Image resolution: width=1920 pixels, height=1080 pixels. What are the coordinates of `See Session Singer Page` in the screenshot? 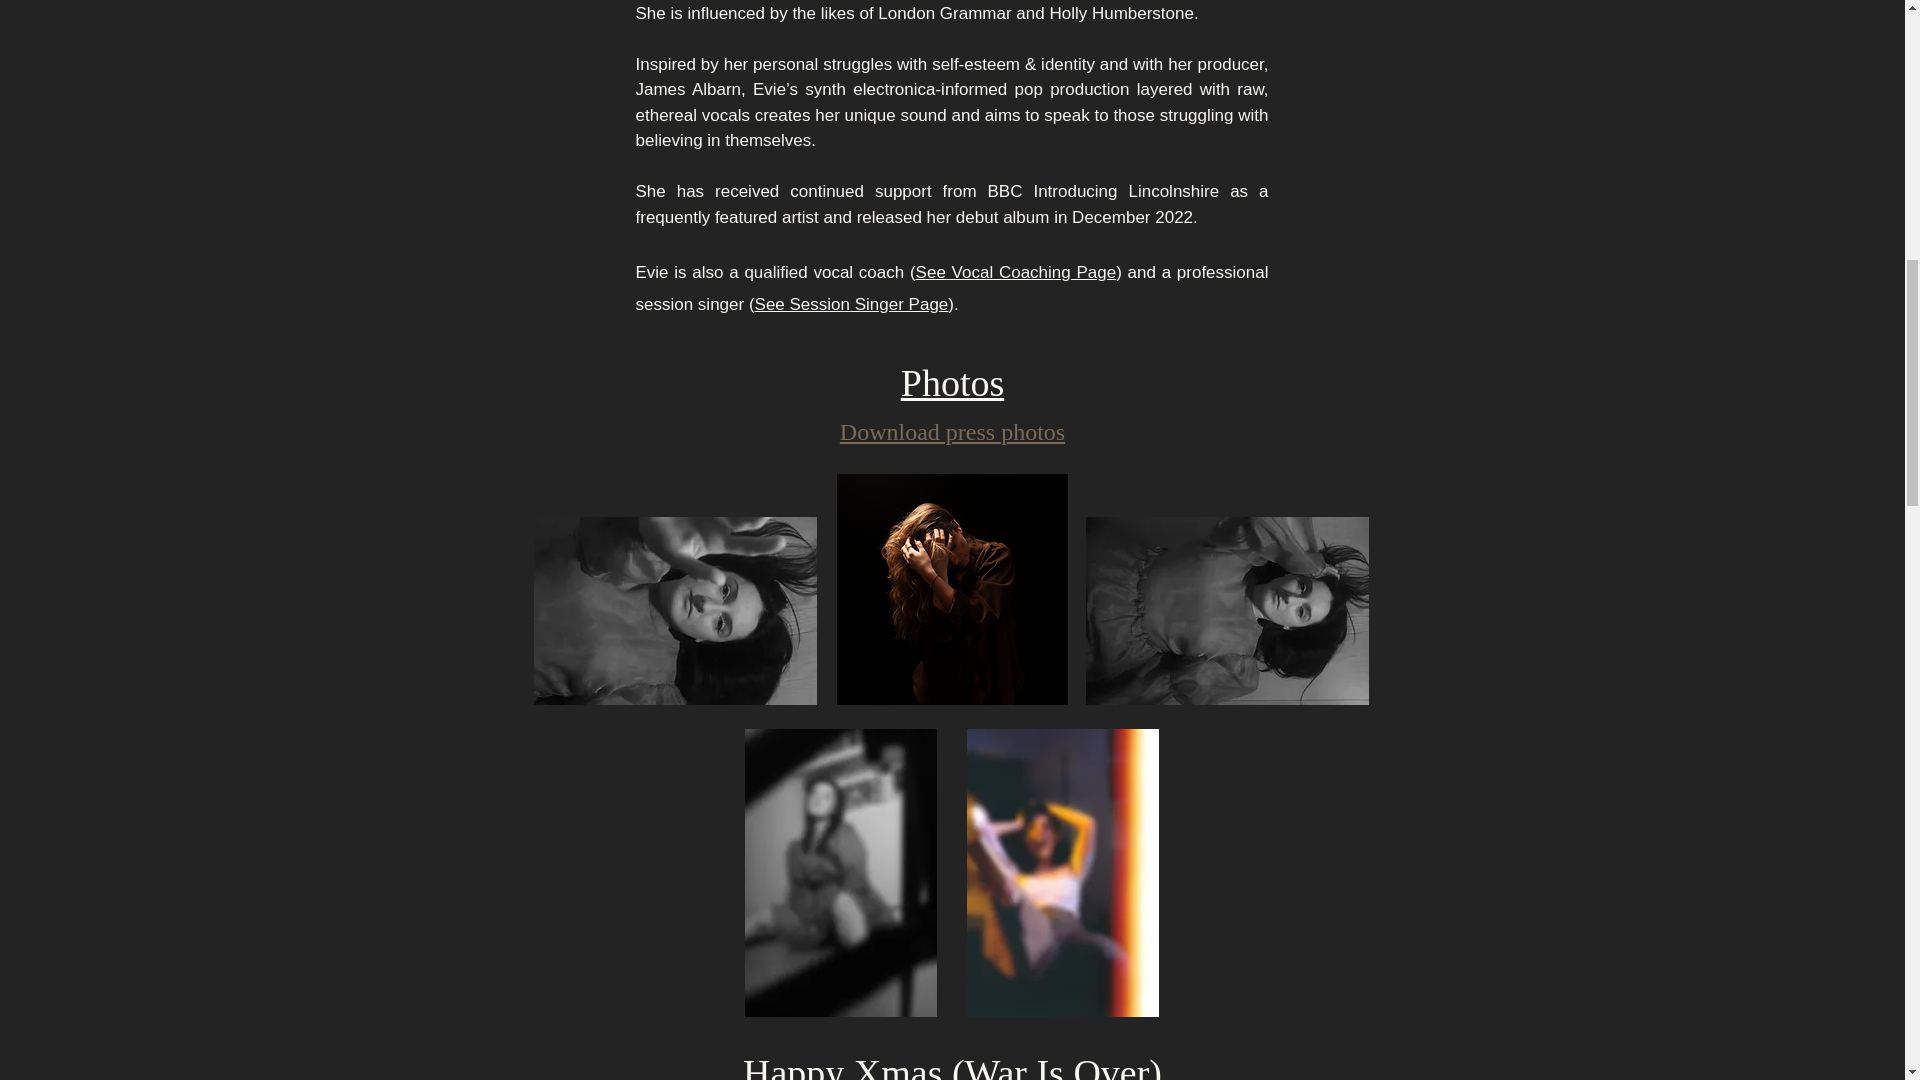 It's located at (851, 304).